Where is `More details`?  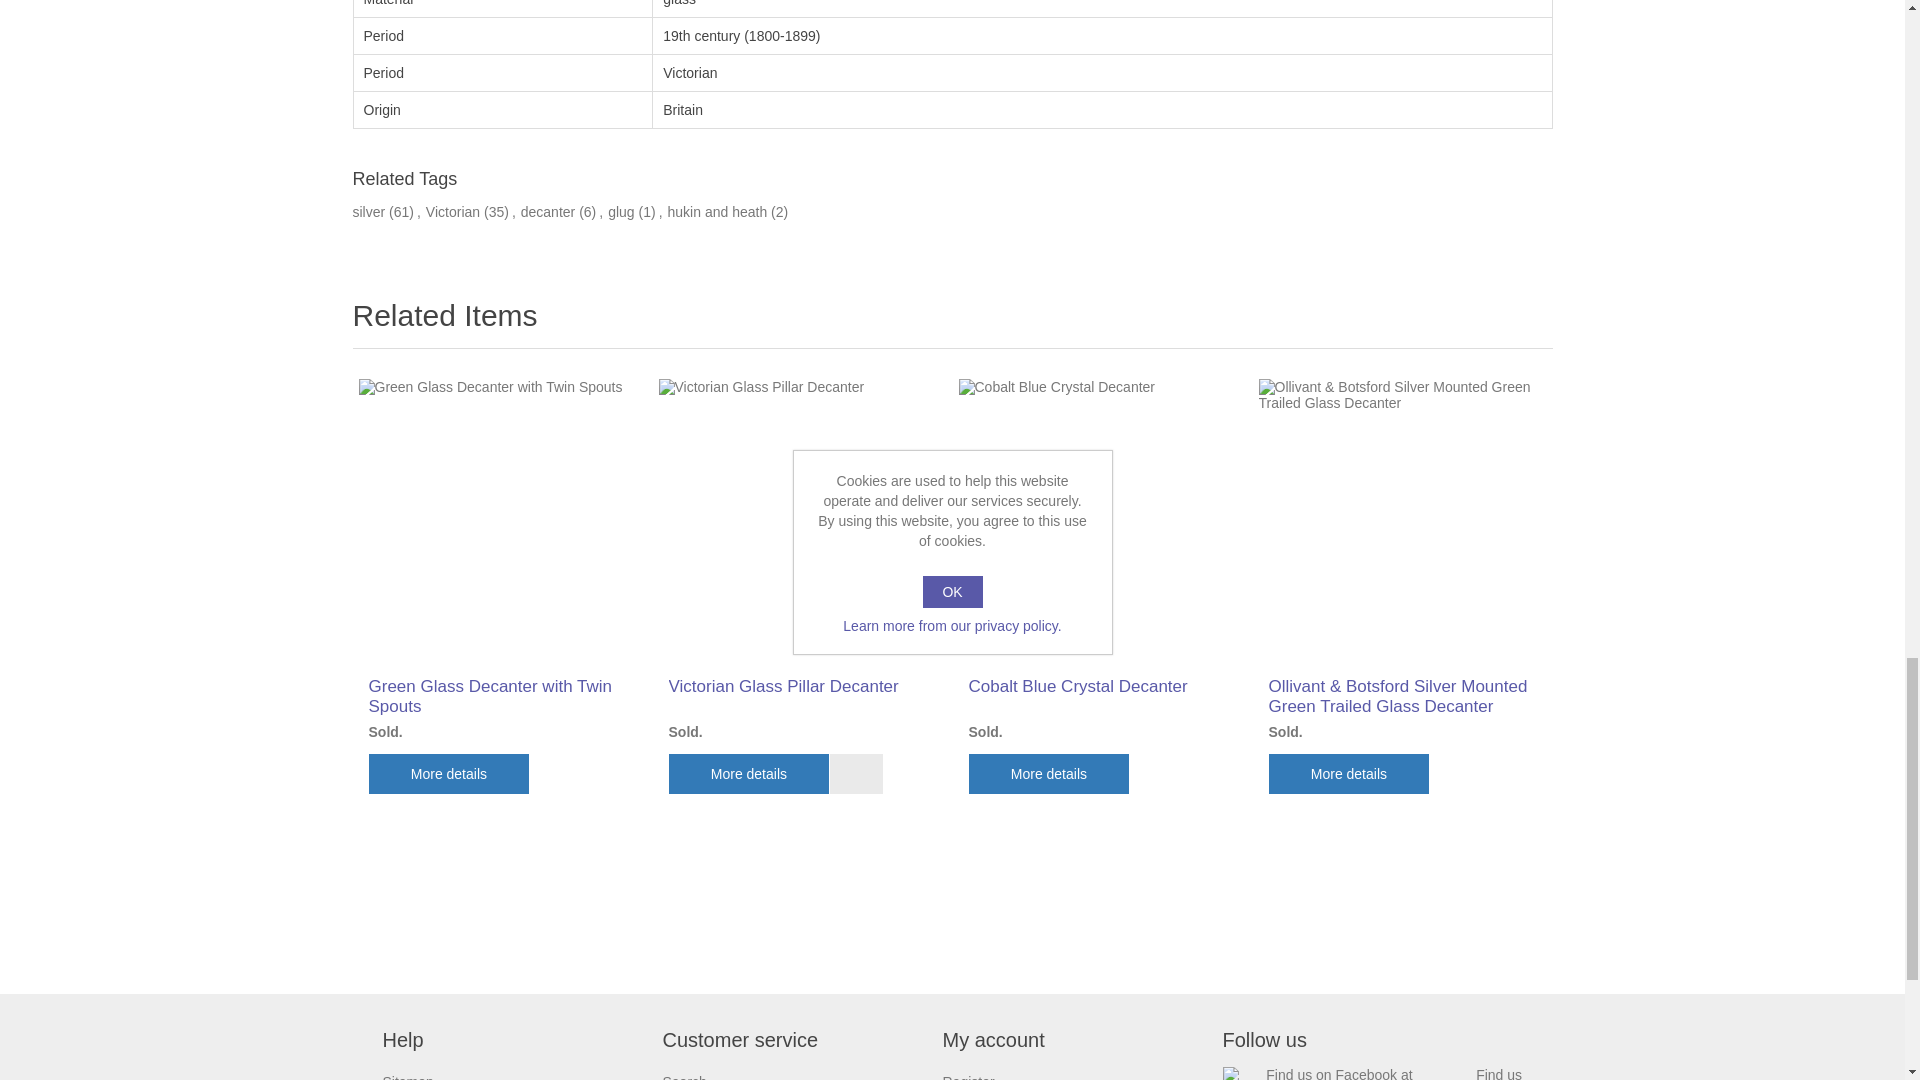 More details is located at coordinates (748, 773).